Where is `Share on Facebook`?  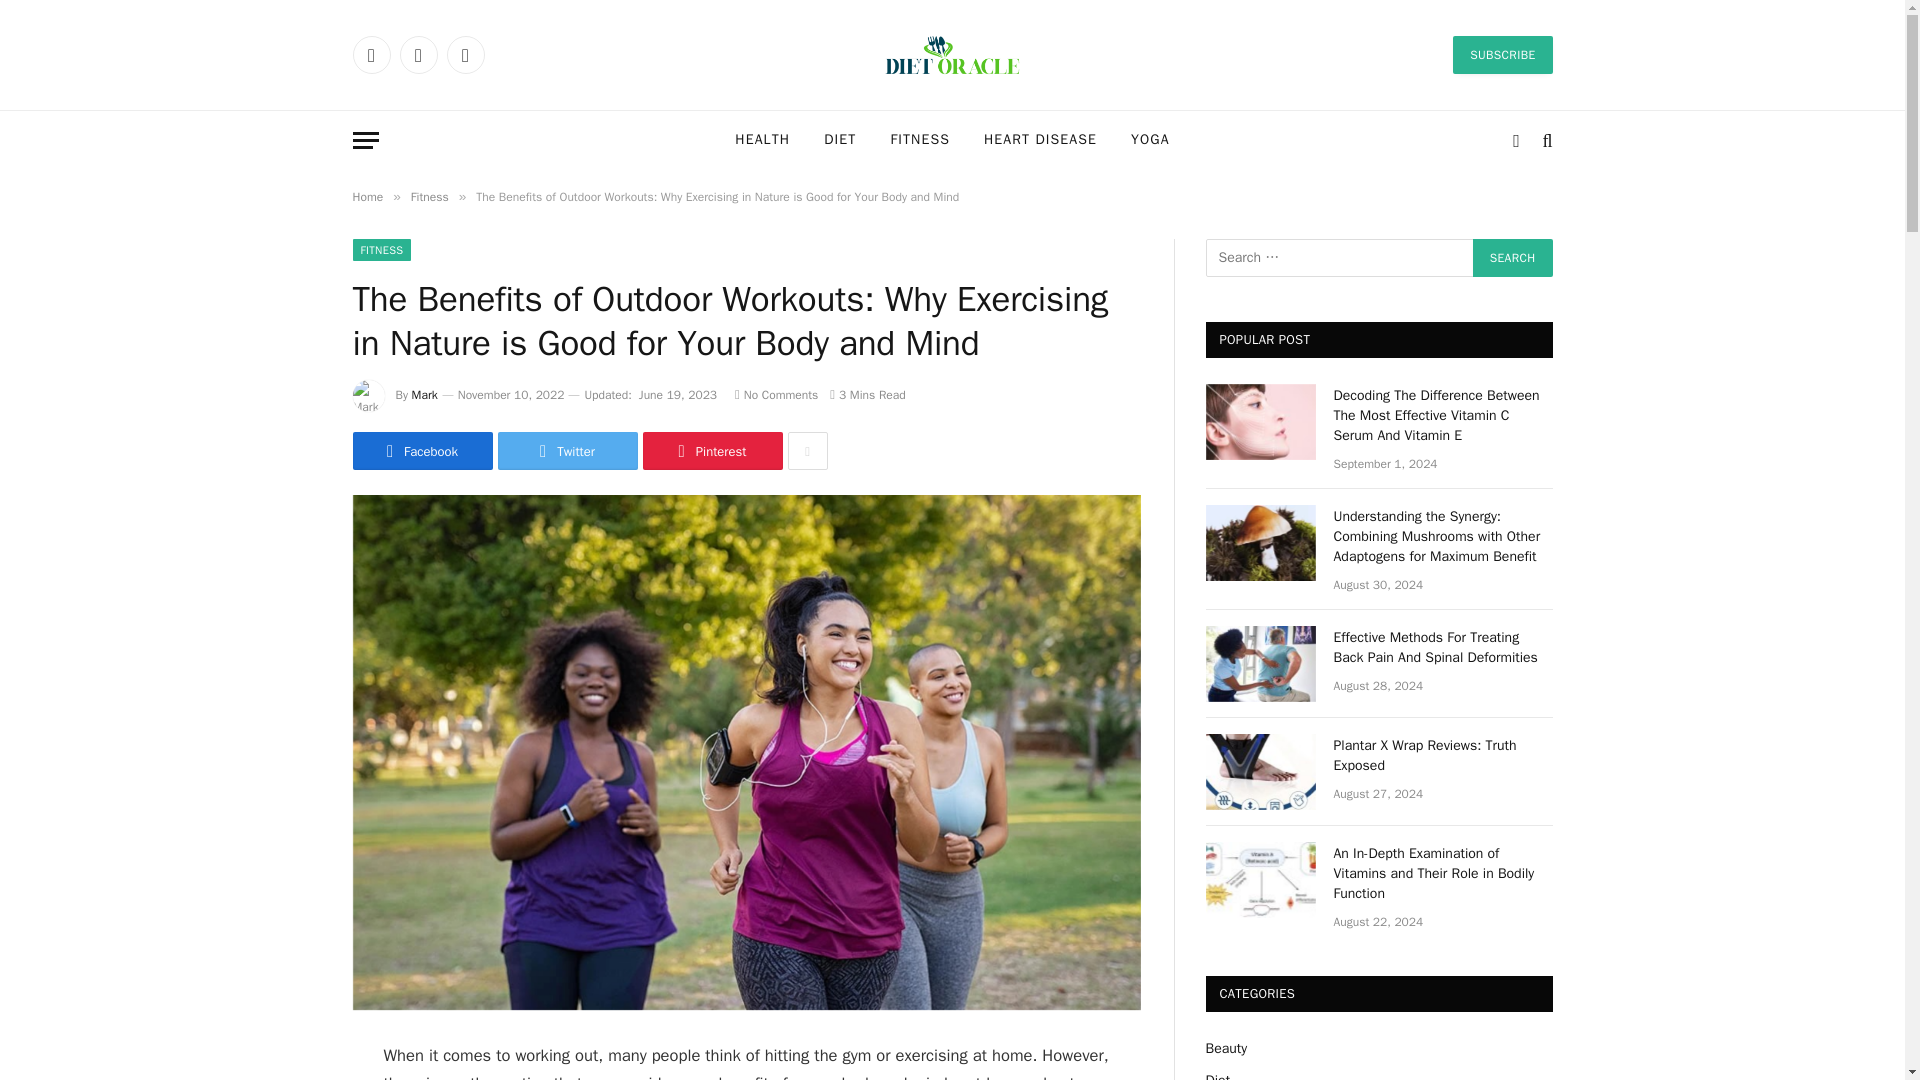
Share on Facebook is located at coordinates (421, 450).